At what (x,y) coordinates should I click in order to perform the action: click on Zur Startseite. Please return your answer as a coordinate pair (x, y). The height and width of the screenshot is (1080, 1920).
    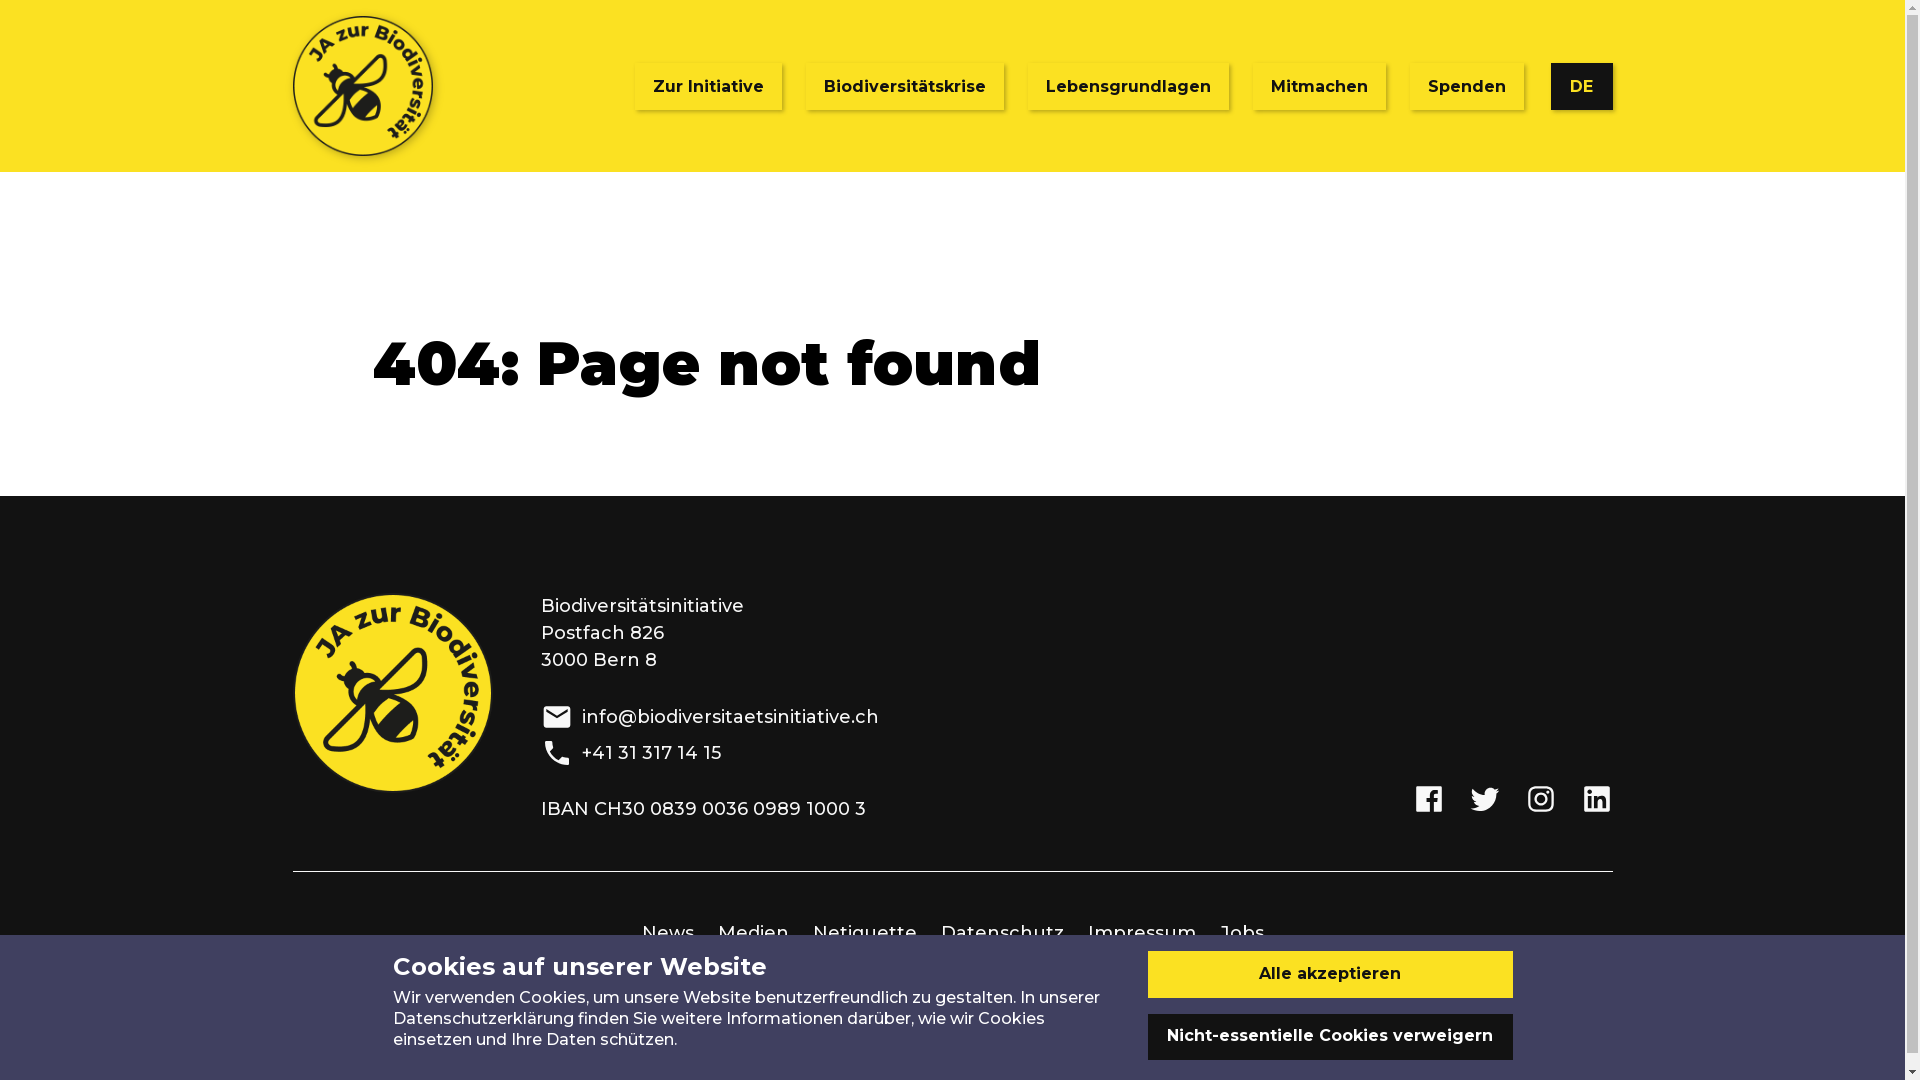
    Looking at the image, I should click on (392, 693).